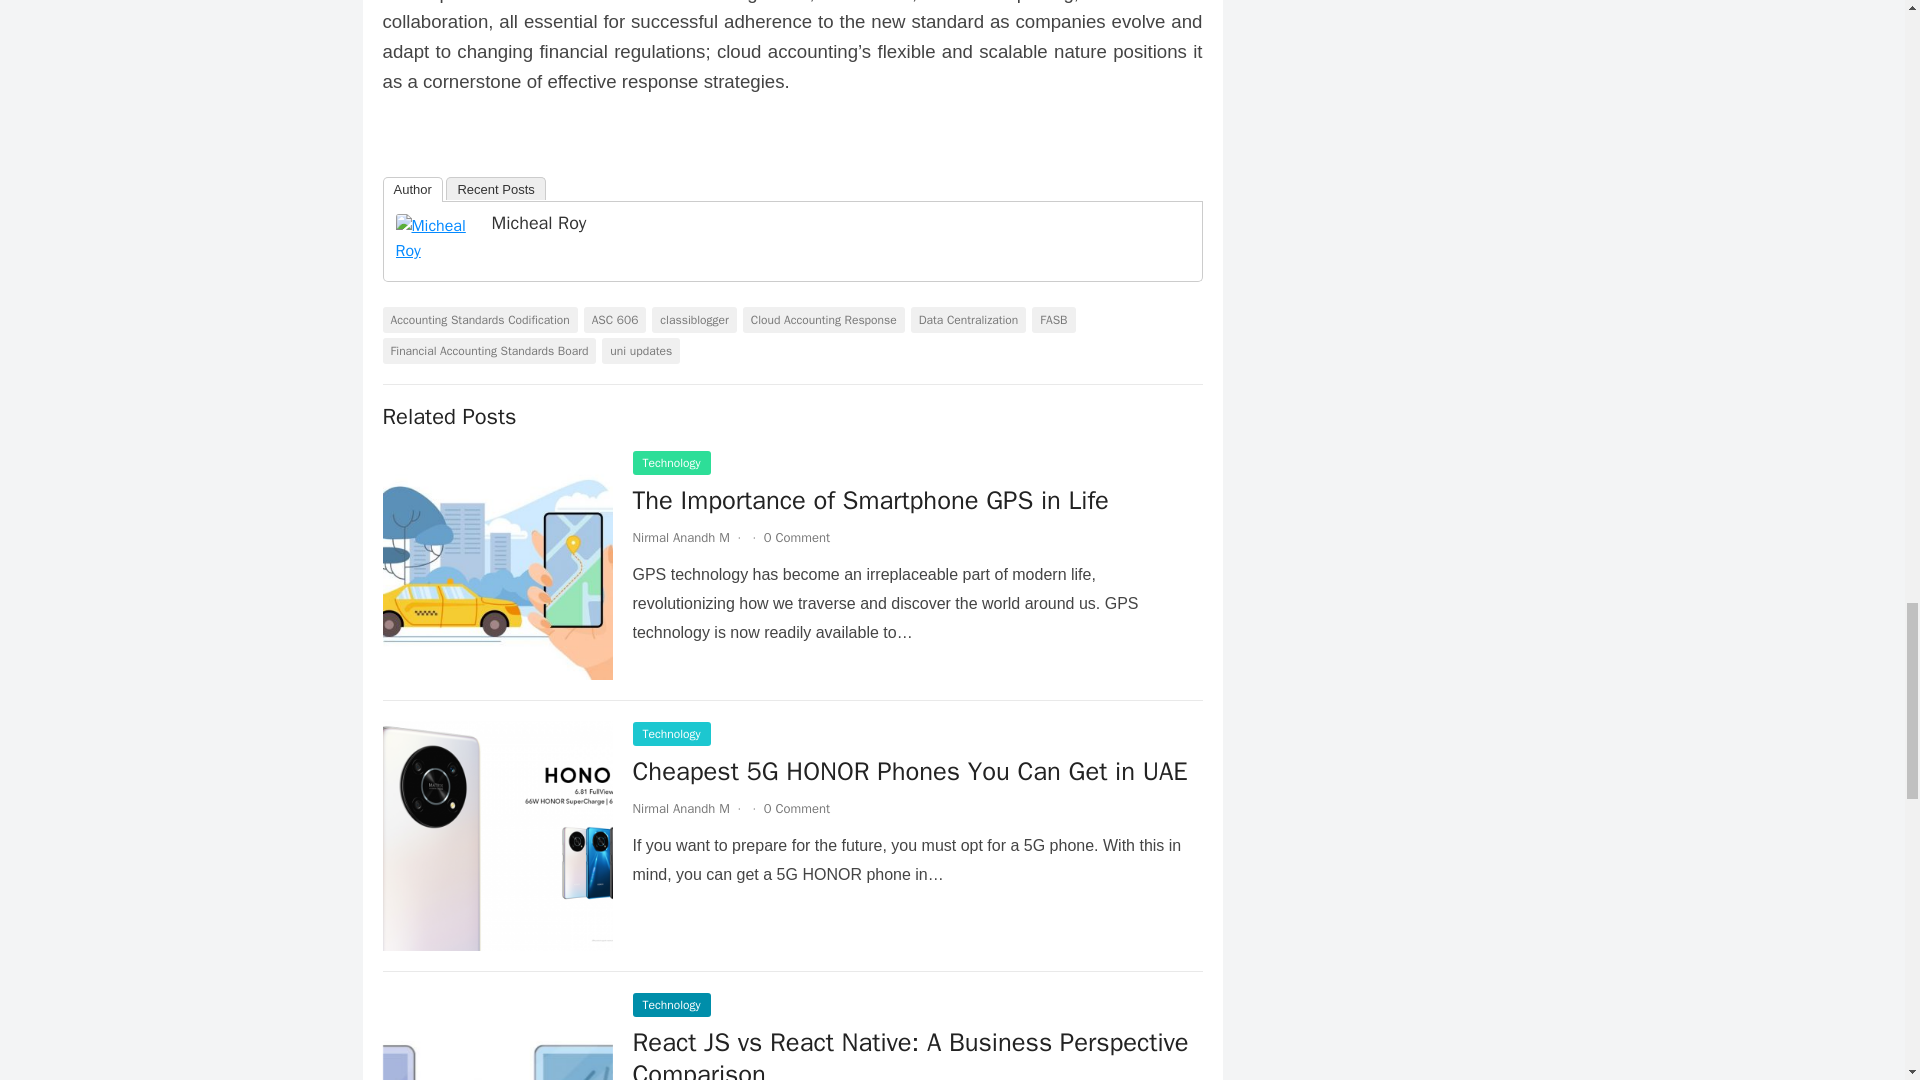  What do you see at coordinates (680, 538) in the screenshot?
I see `Posts by Nirmal Anandh M` at bounding box center [680, 538].